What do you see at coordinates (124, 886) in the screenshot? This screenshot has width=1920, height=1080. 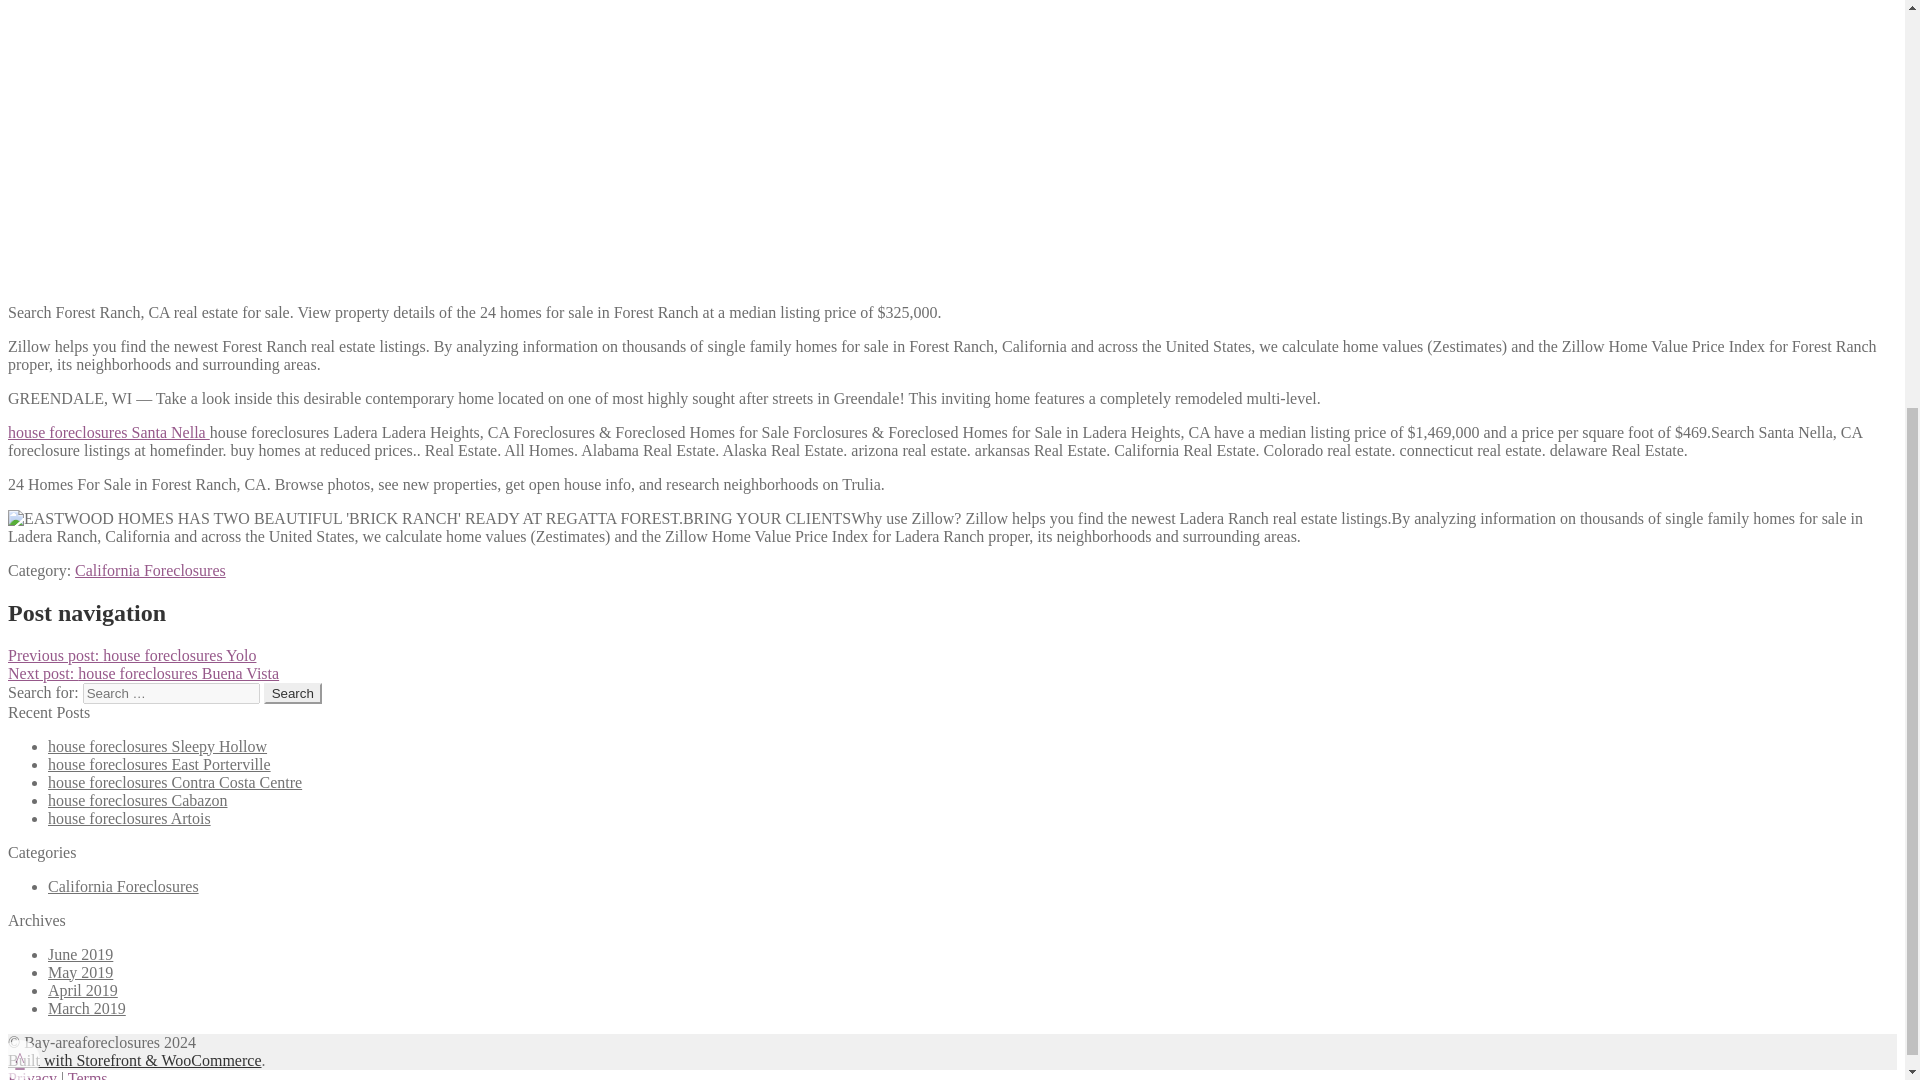 I see `California Foreclosures` at bounding box center [124, 886].